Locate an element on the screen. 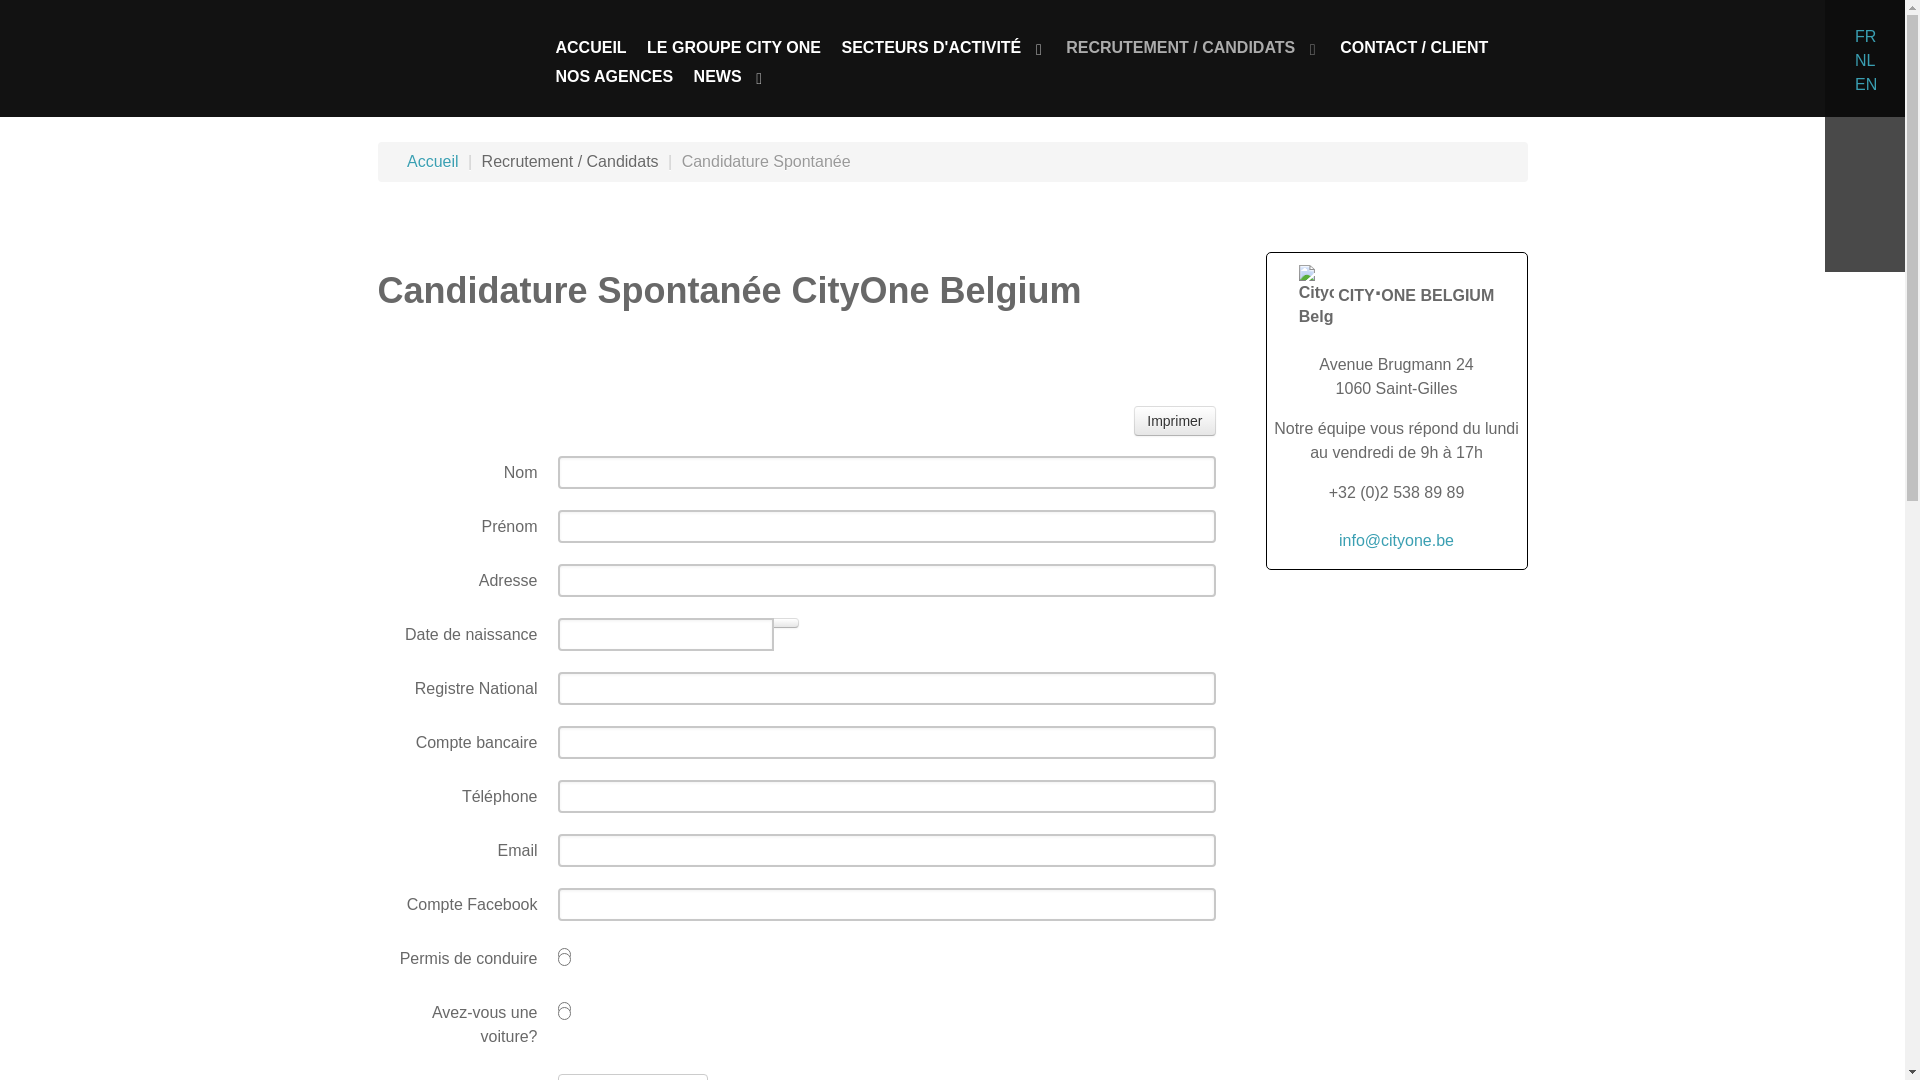 Image resolution: width=1920 pixels, height=1080 pixels. FR is located at coordinates (1866, 36).